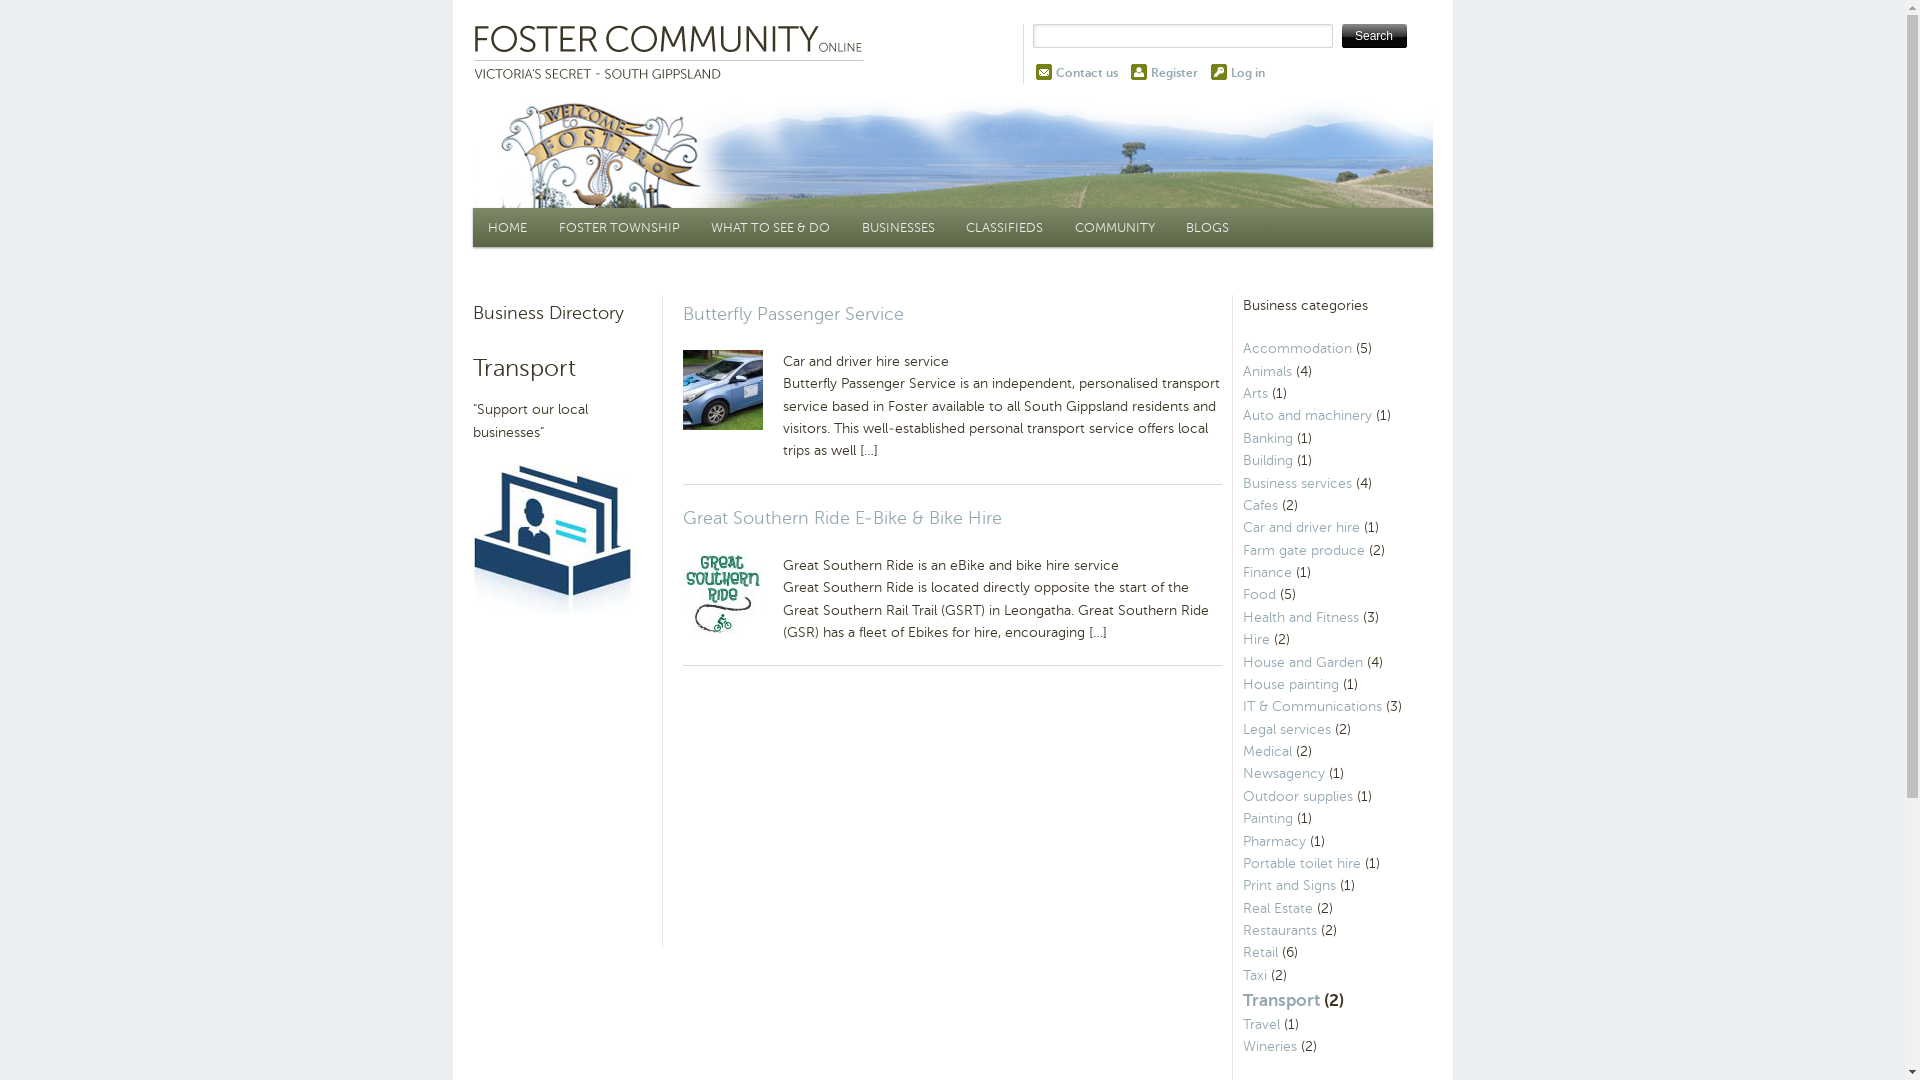 This screenshot has height=1080, width=1920. I want to click on Print and Signs, so click(1288, 885).